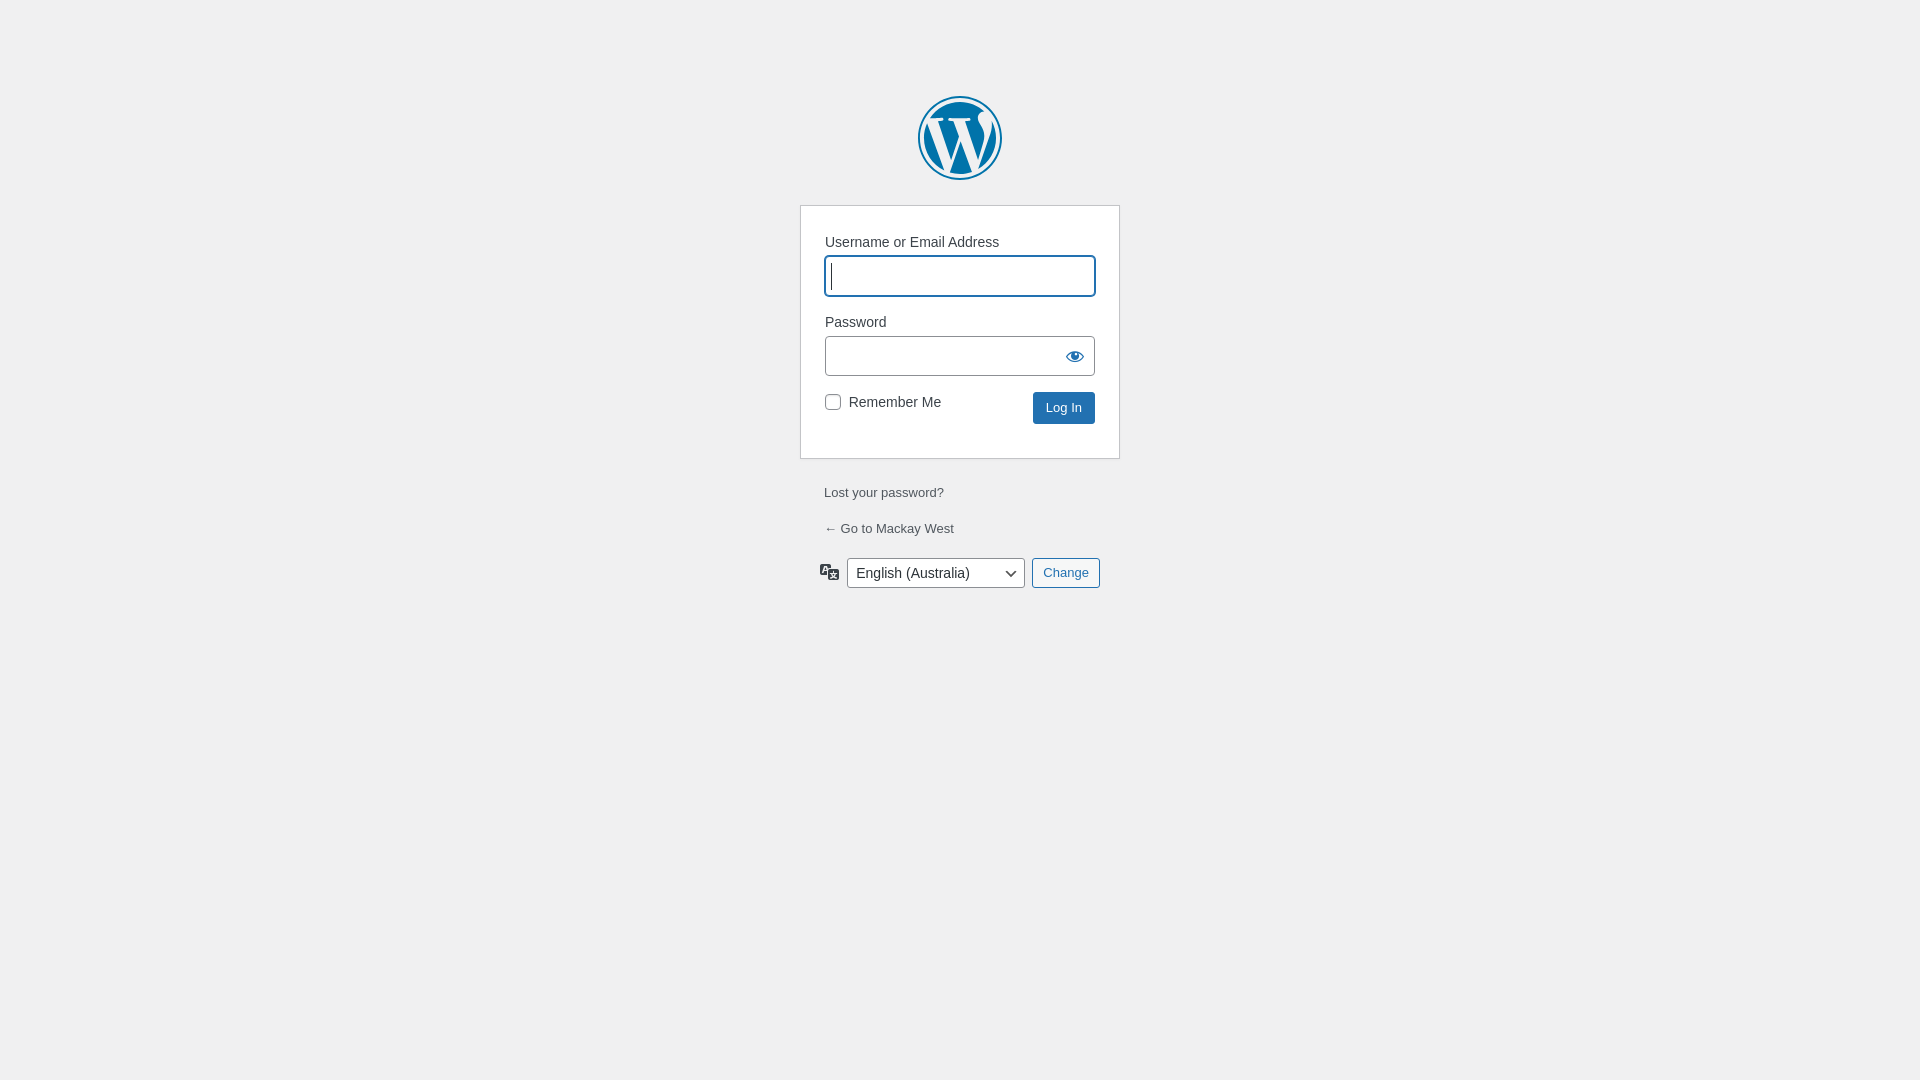 The height and width of the screenshot is (1080, 1920). What do you see at coordinates (1066, 573) in the screenshot?
I see `Change` at bounding box center [1066, 573].